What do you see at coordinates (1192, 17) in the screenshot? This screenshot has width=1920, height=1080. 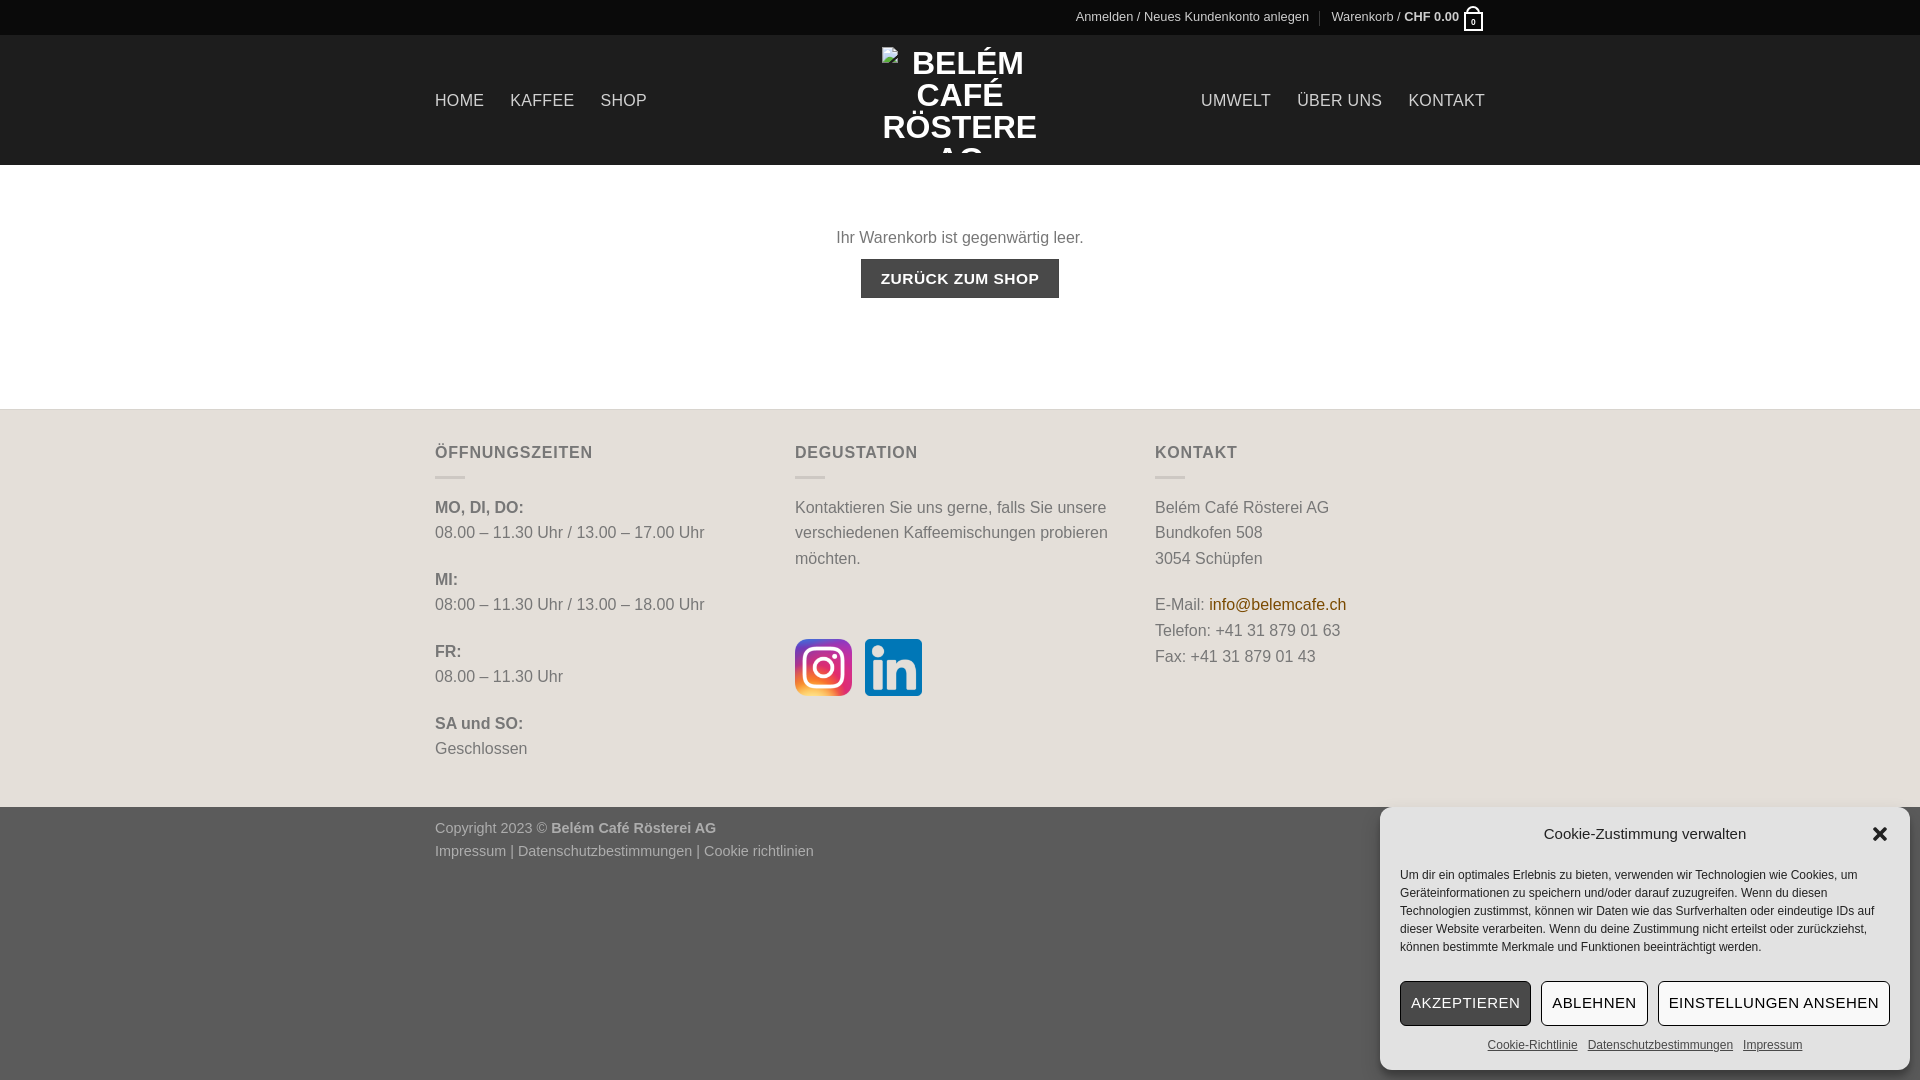 I see `Anmelden / Neues Kundenkonto anlegen` at bounding box center [1192, 17].